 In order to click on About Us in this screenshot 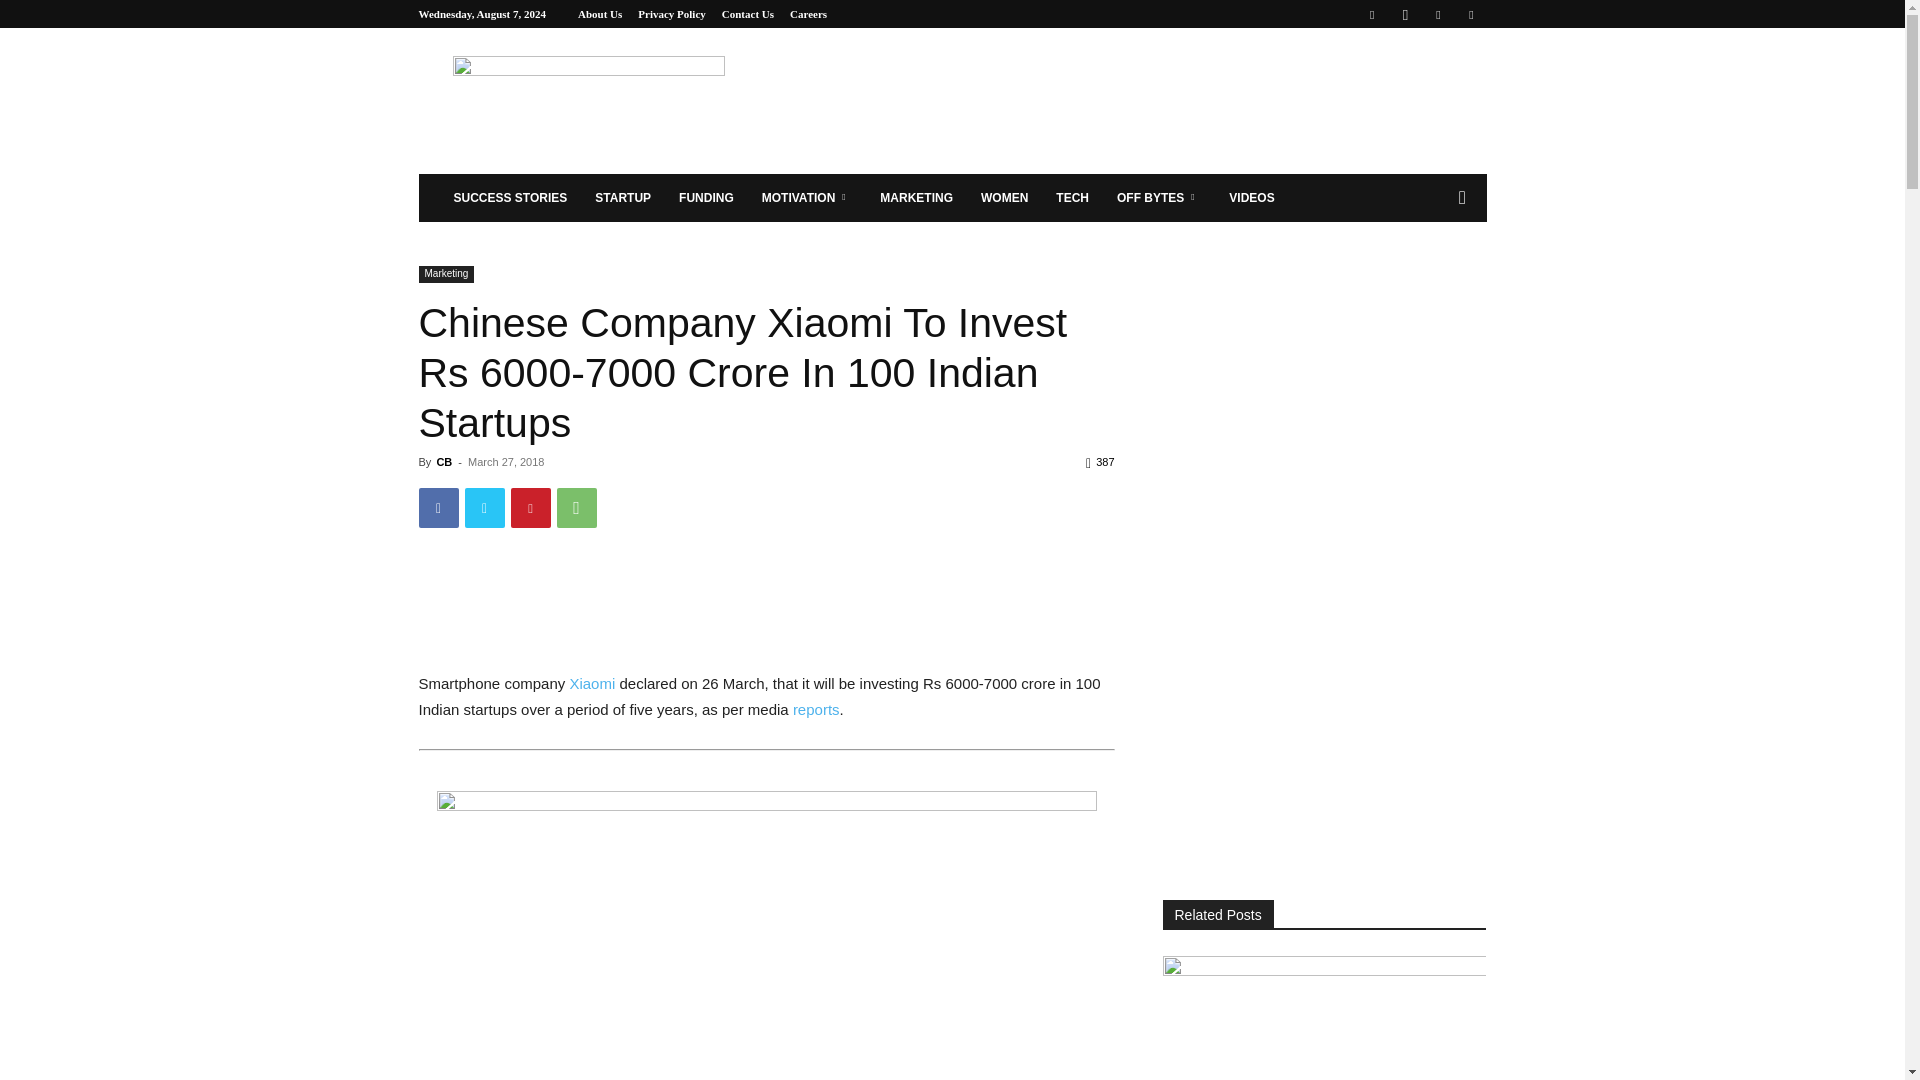, I will do `click(600, 14)`.